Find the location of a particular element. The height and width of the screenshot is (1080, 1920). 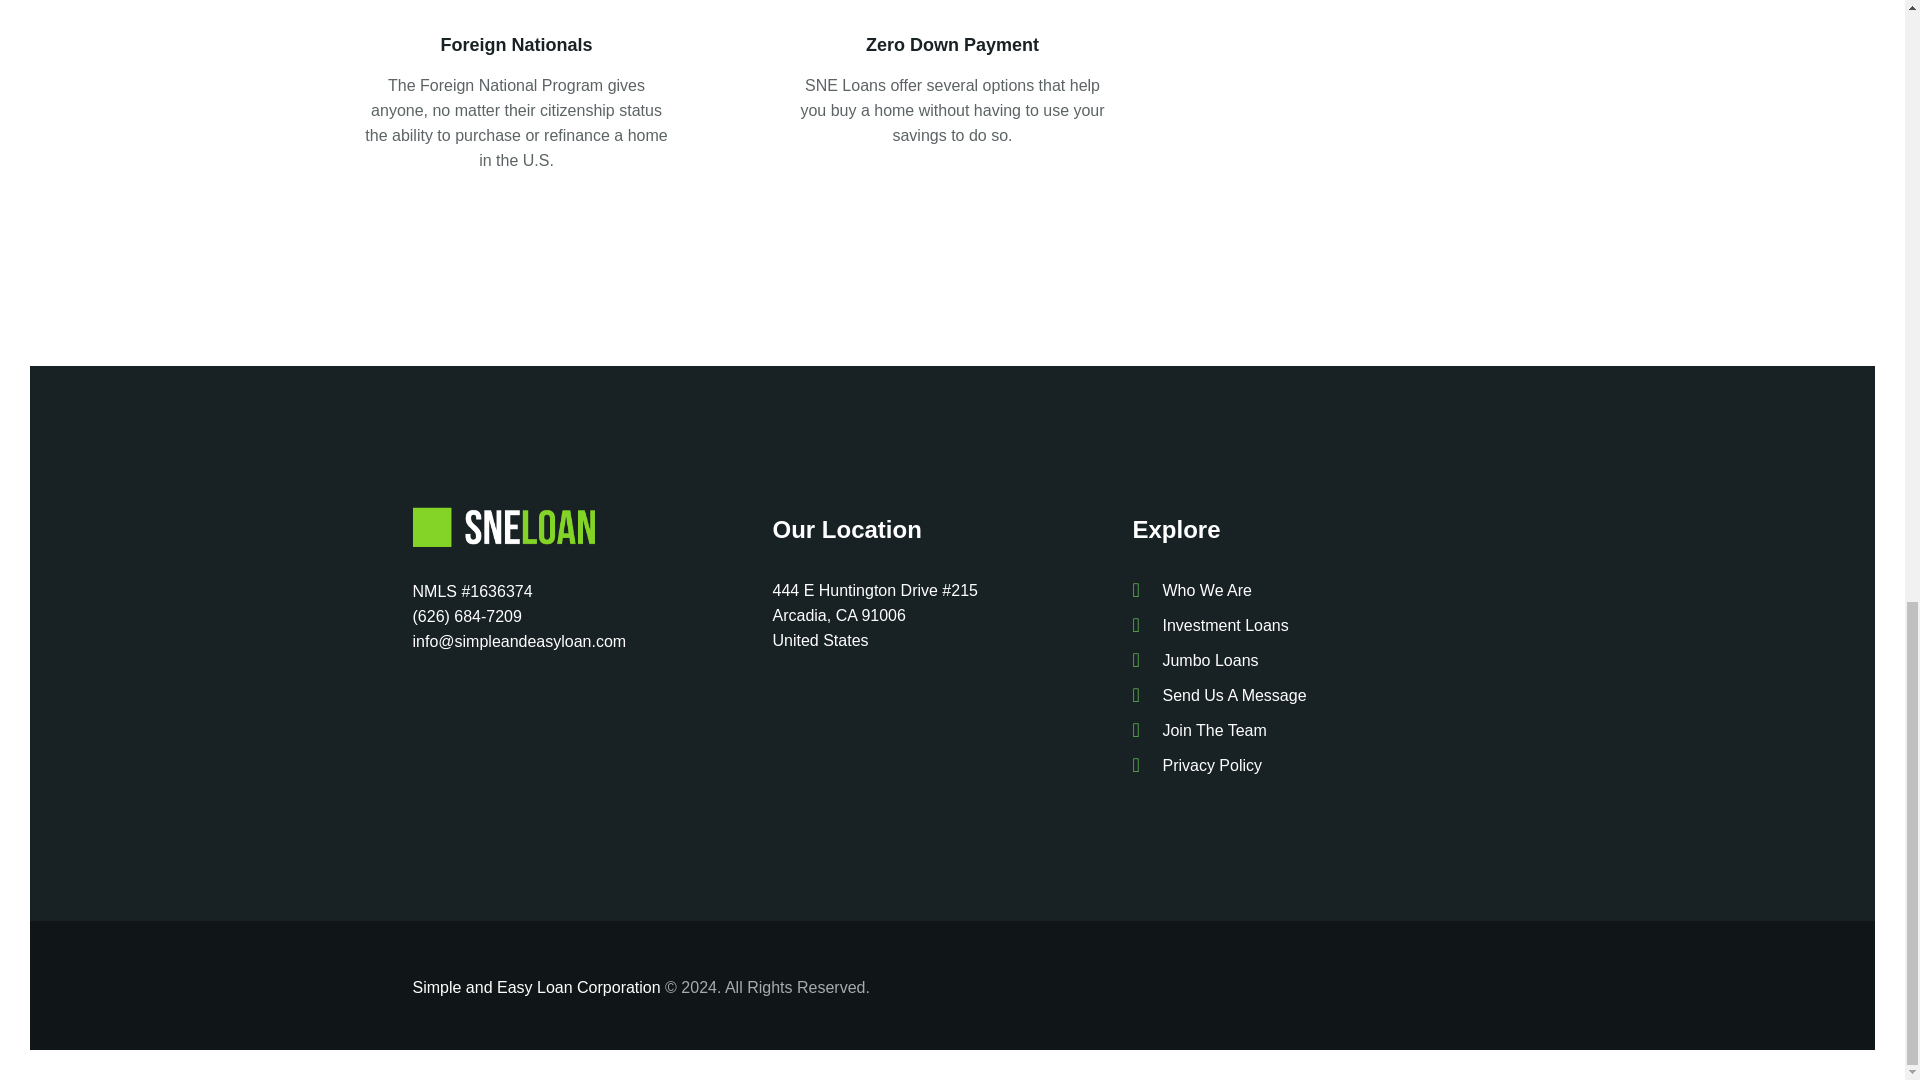

Join The Team is located at coordinates (1312, 730).